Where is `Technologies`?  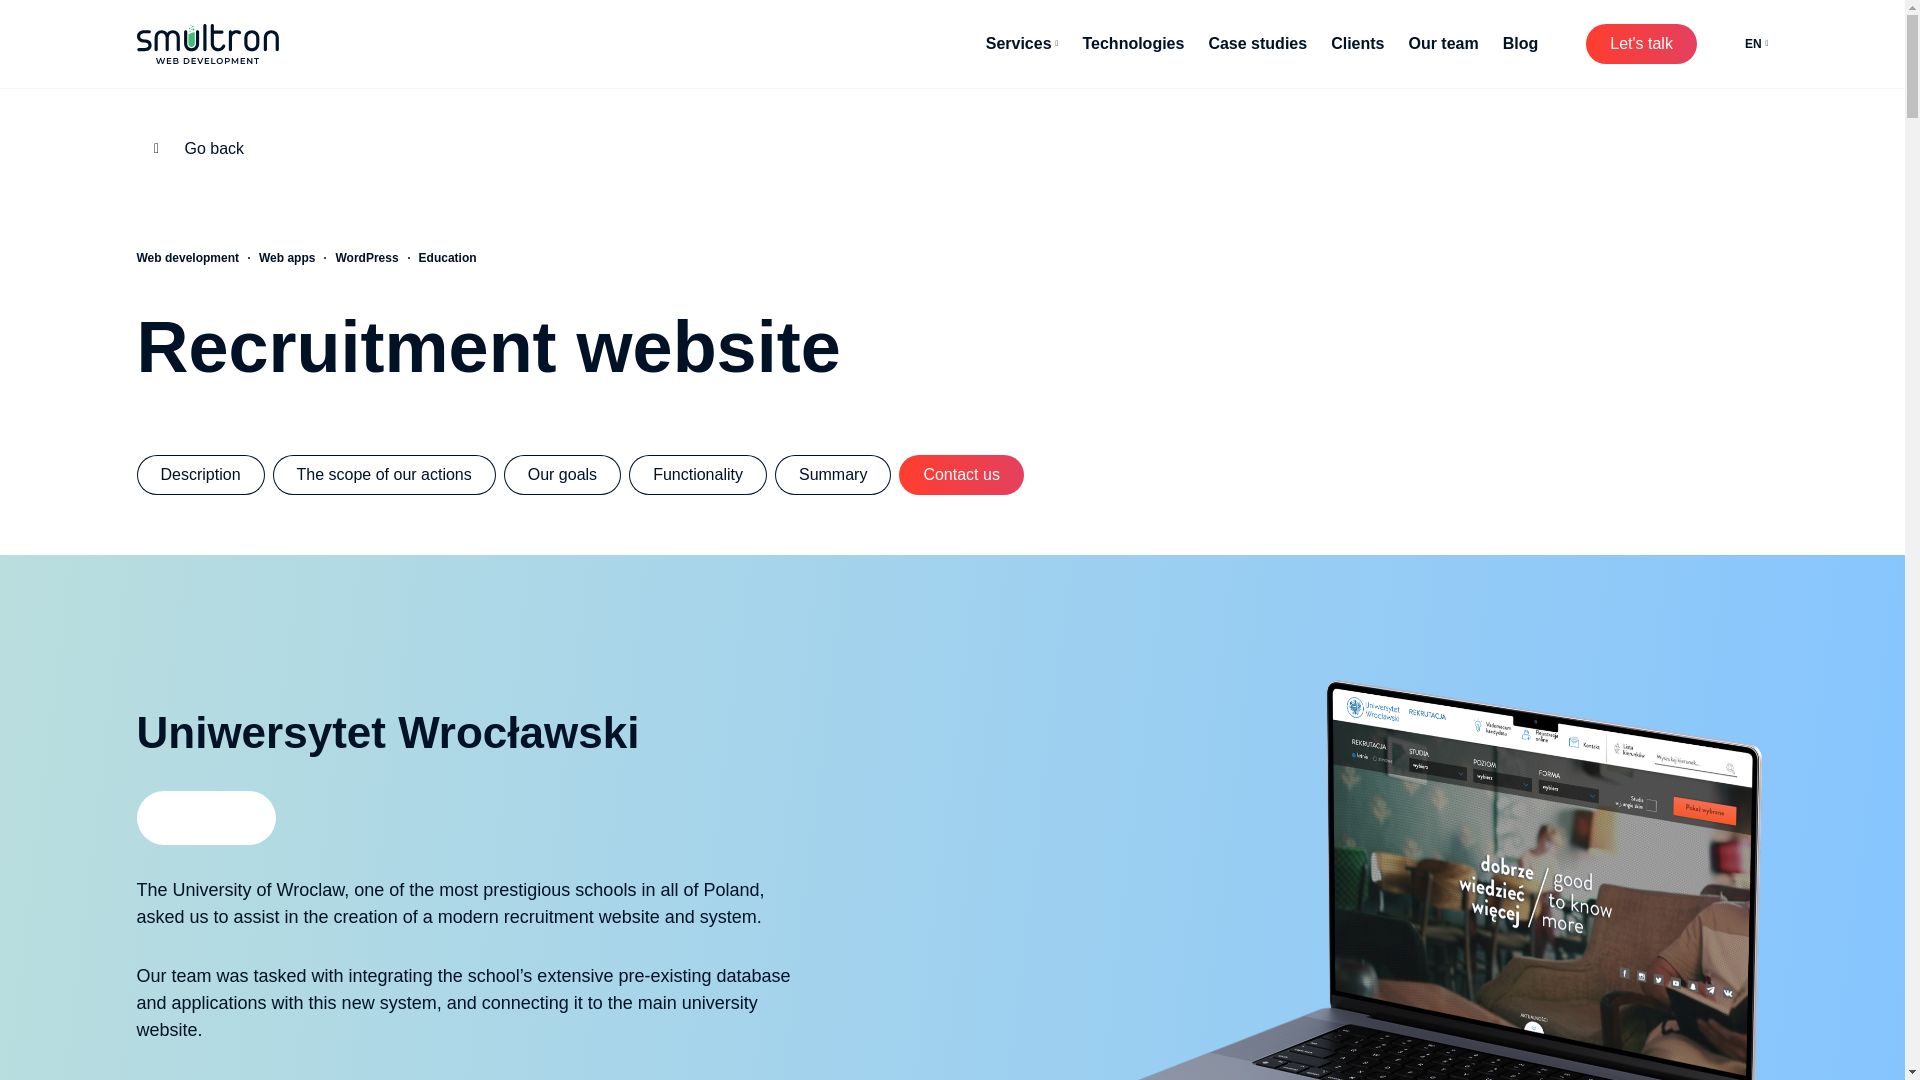 Technologies is located at coordinates (1133, 44).